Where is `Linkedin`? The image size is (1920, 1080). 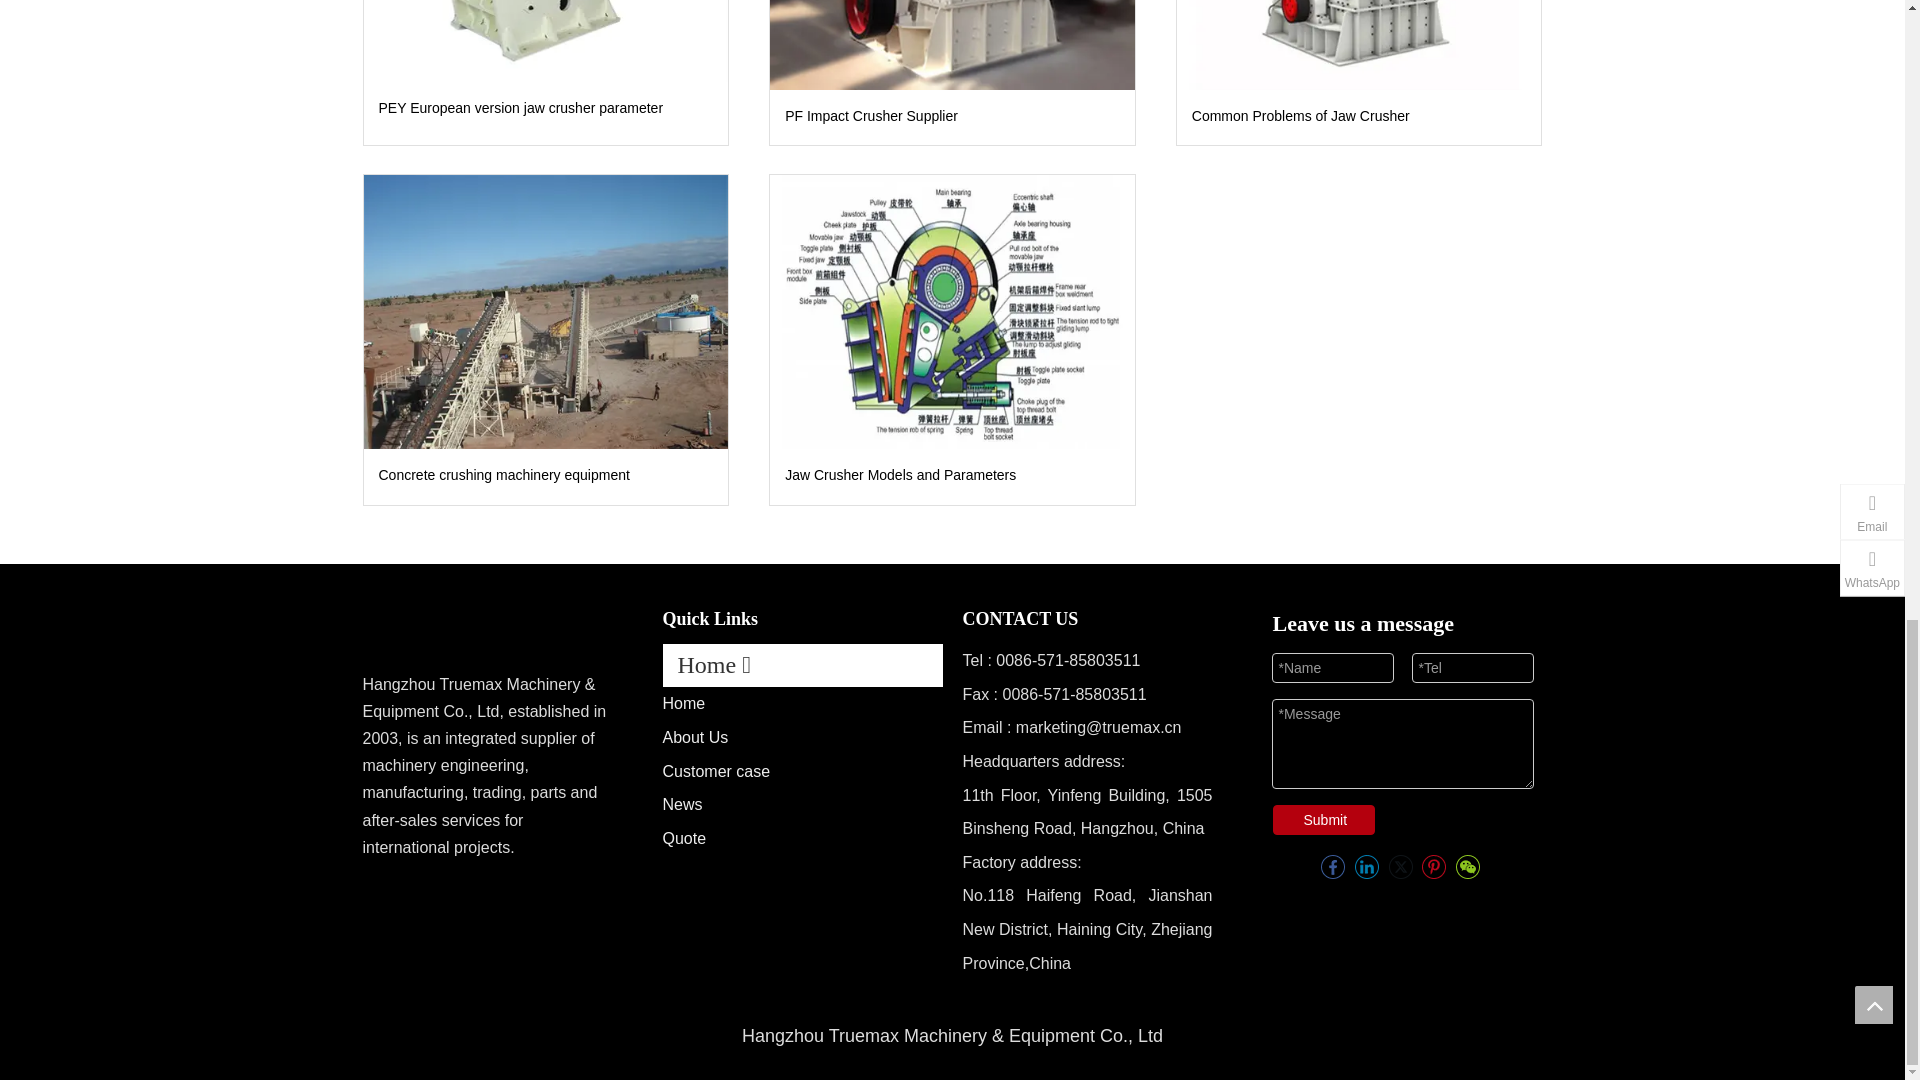
Linkedin is located at coordinates (1366, 852).